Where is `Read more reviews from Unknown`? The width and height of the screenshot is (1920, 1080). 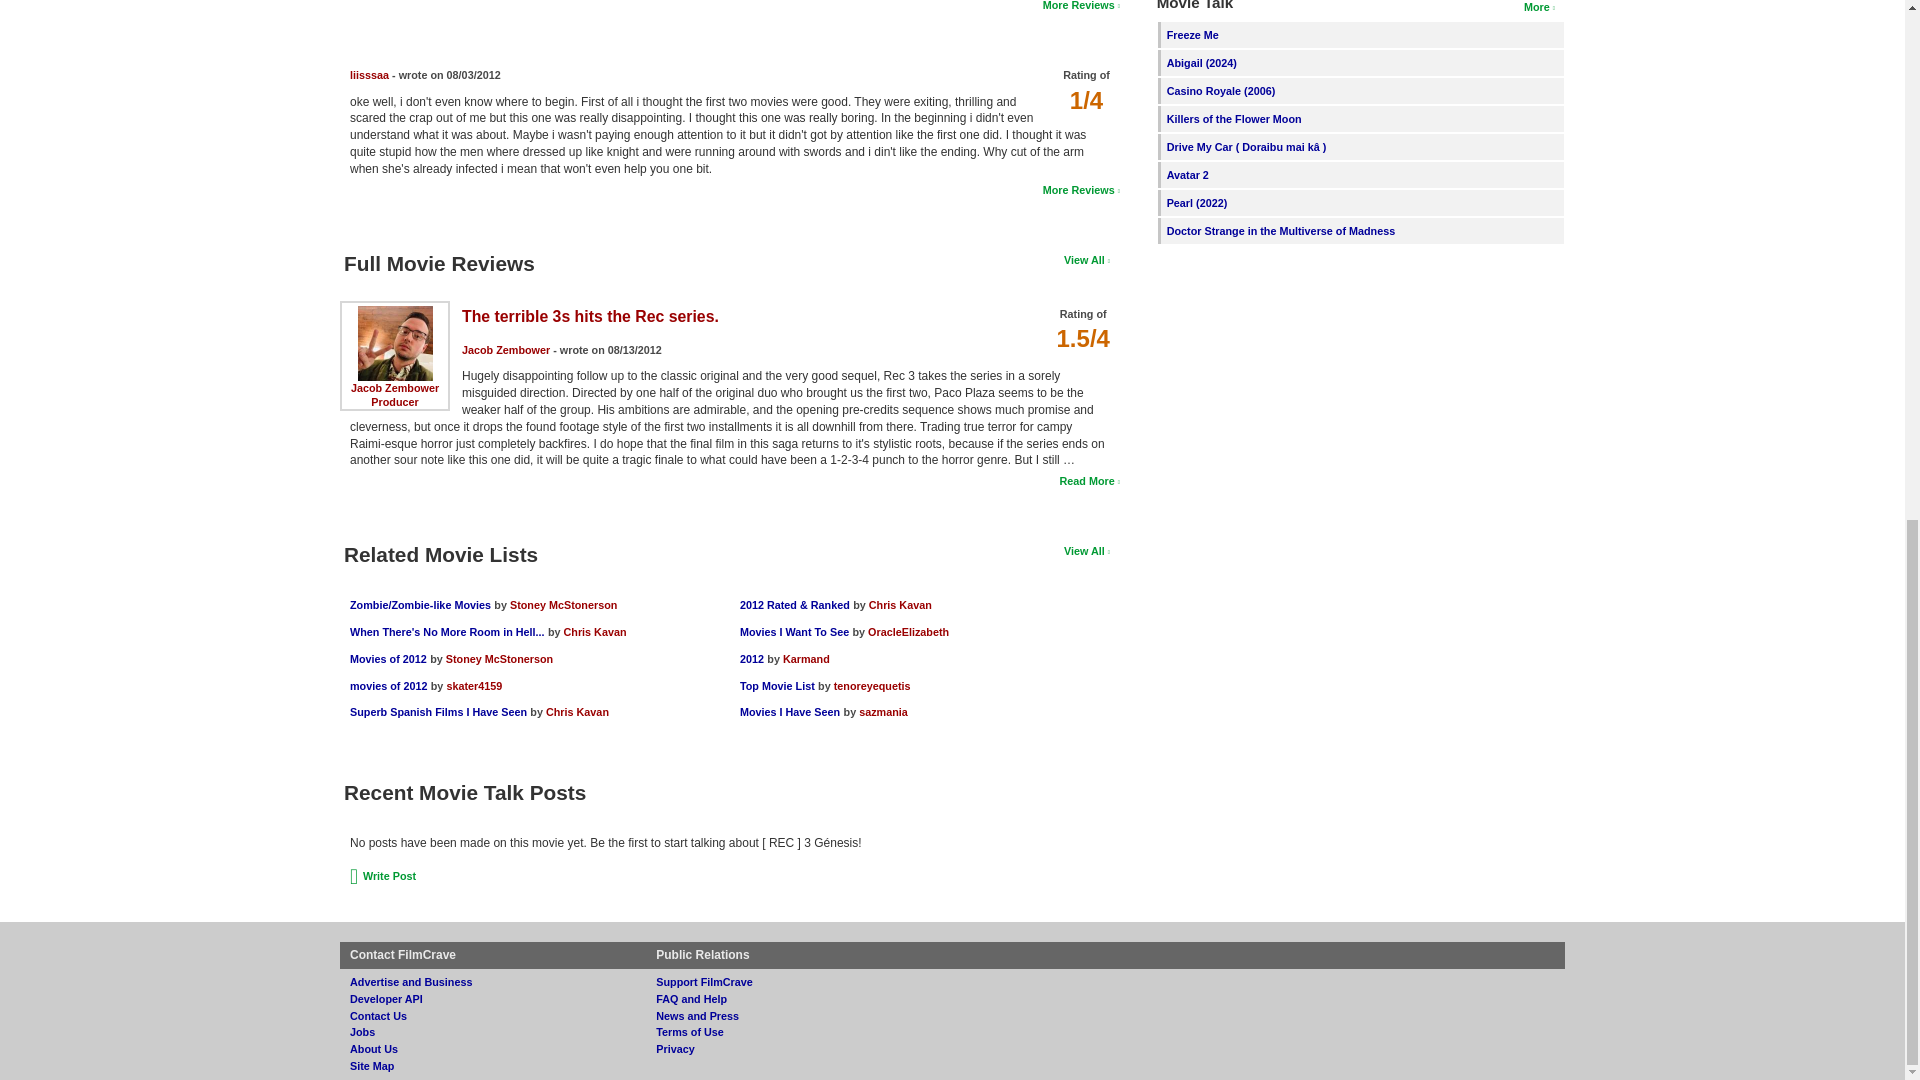
Read more reviews from Unknown is located at coordinates (1080, 5).